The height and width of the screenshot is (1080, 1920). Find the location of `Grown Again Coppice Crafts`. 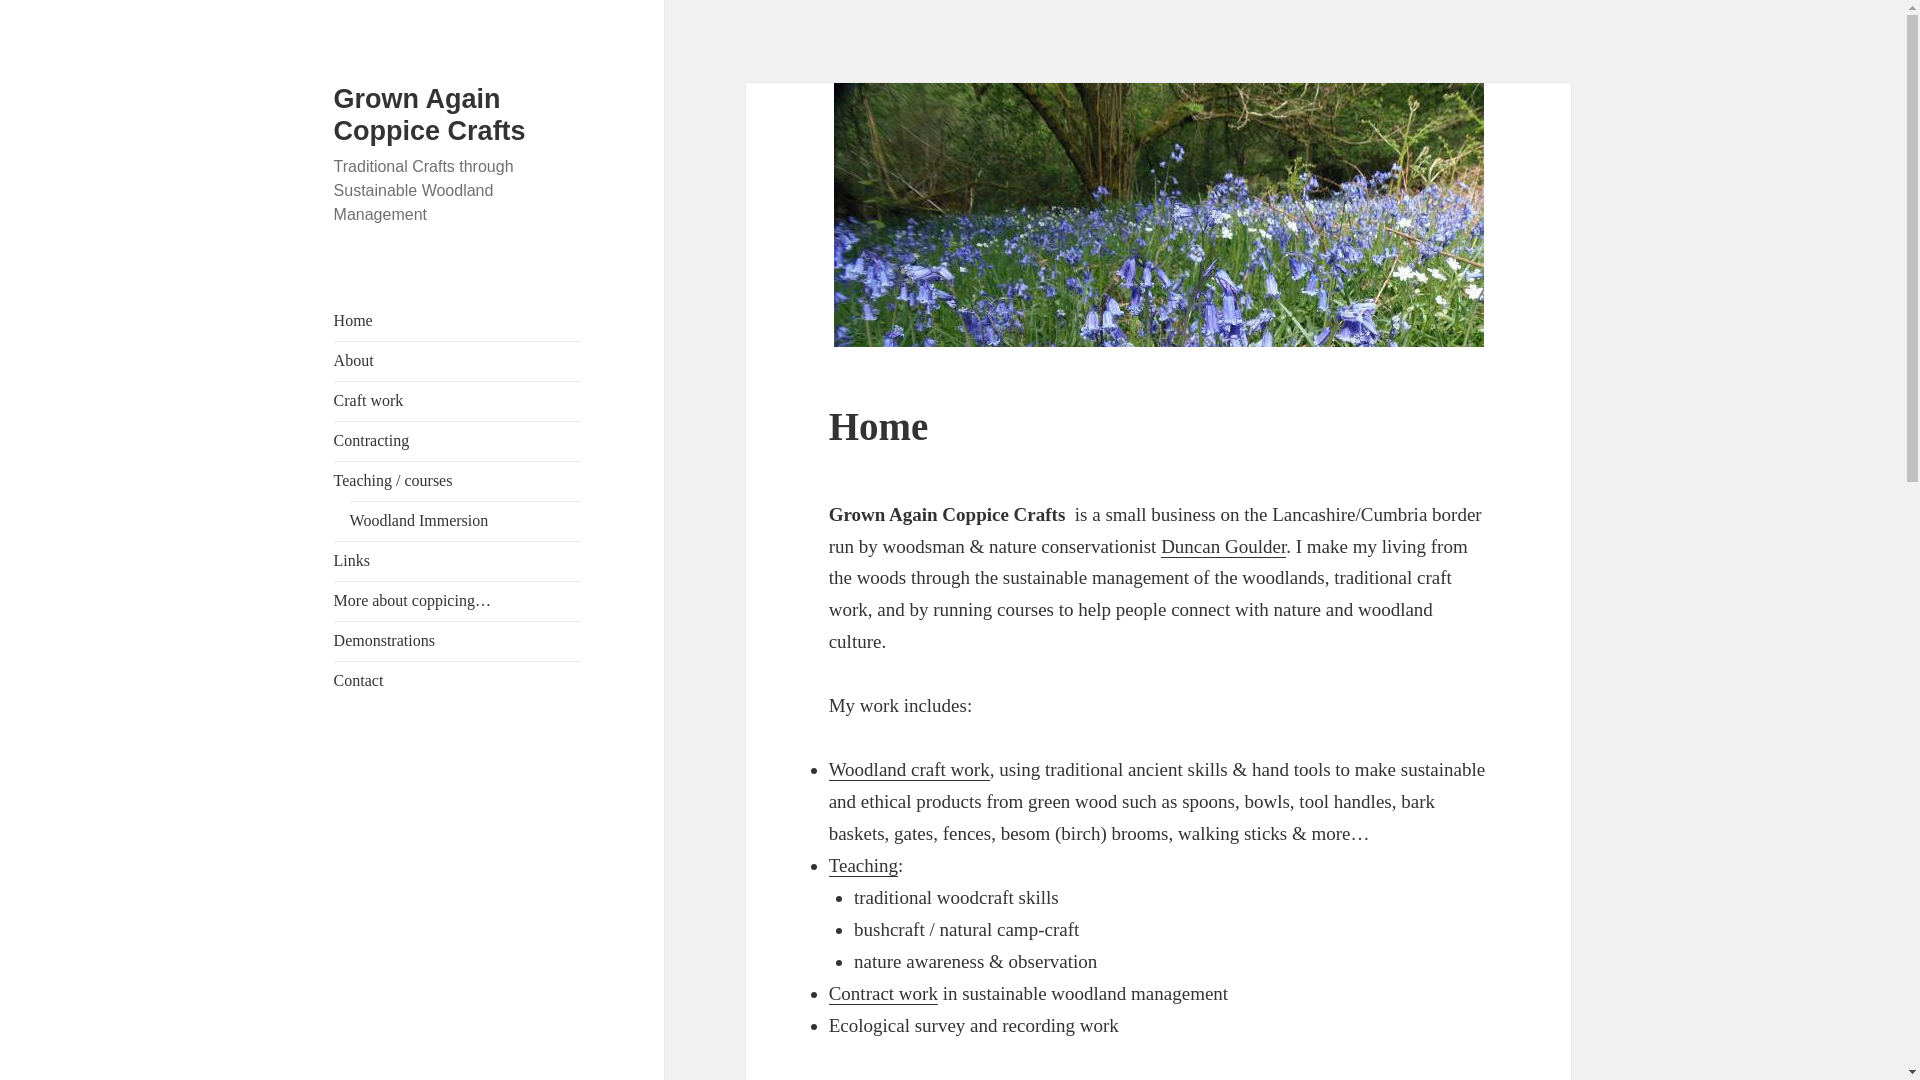

Grown Again Coppice Crafts is located at coordinates (430, 114).